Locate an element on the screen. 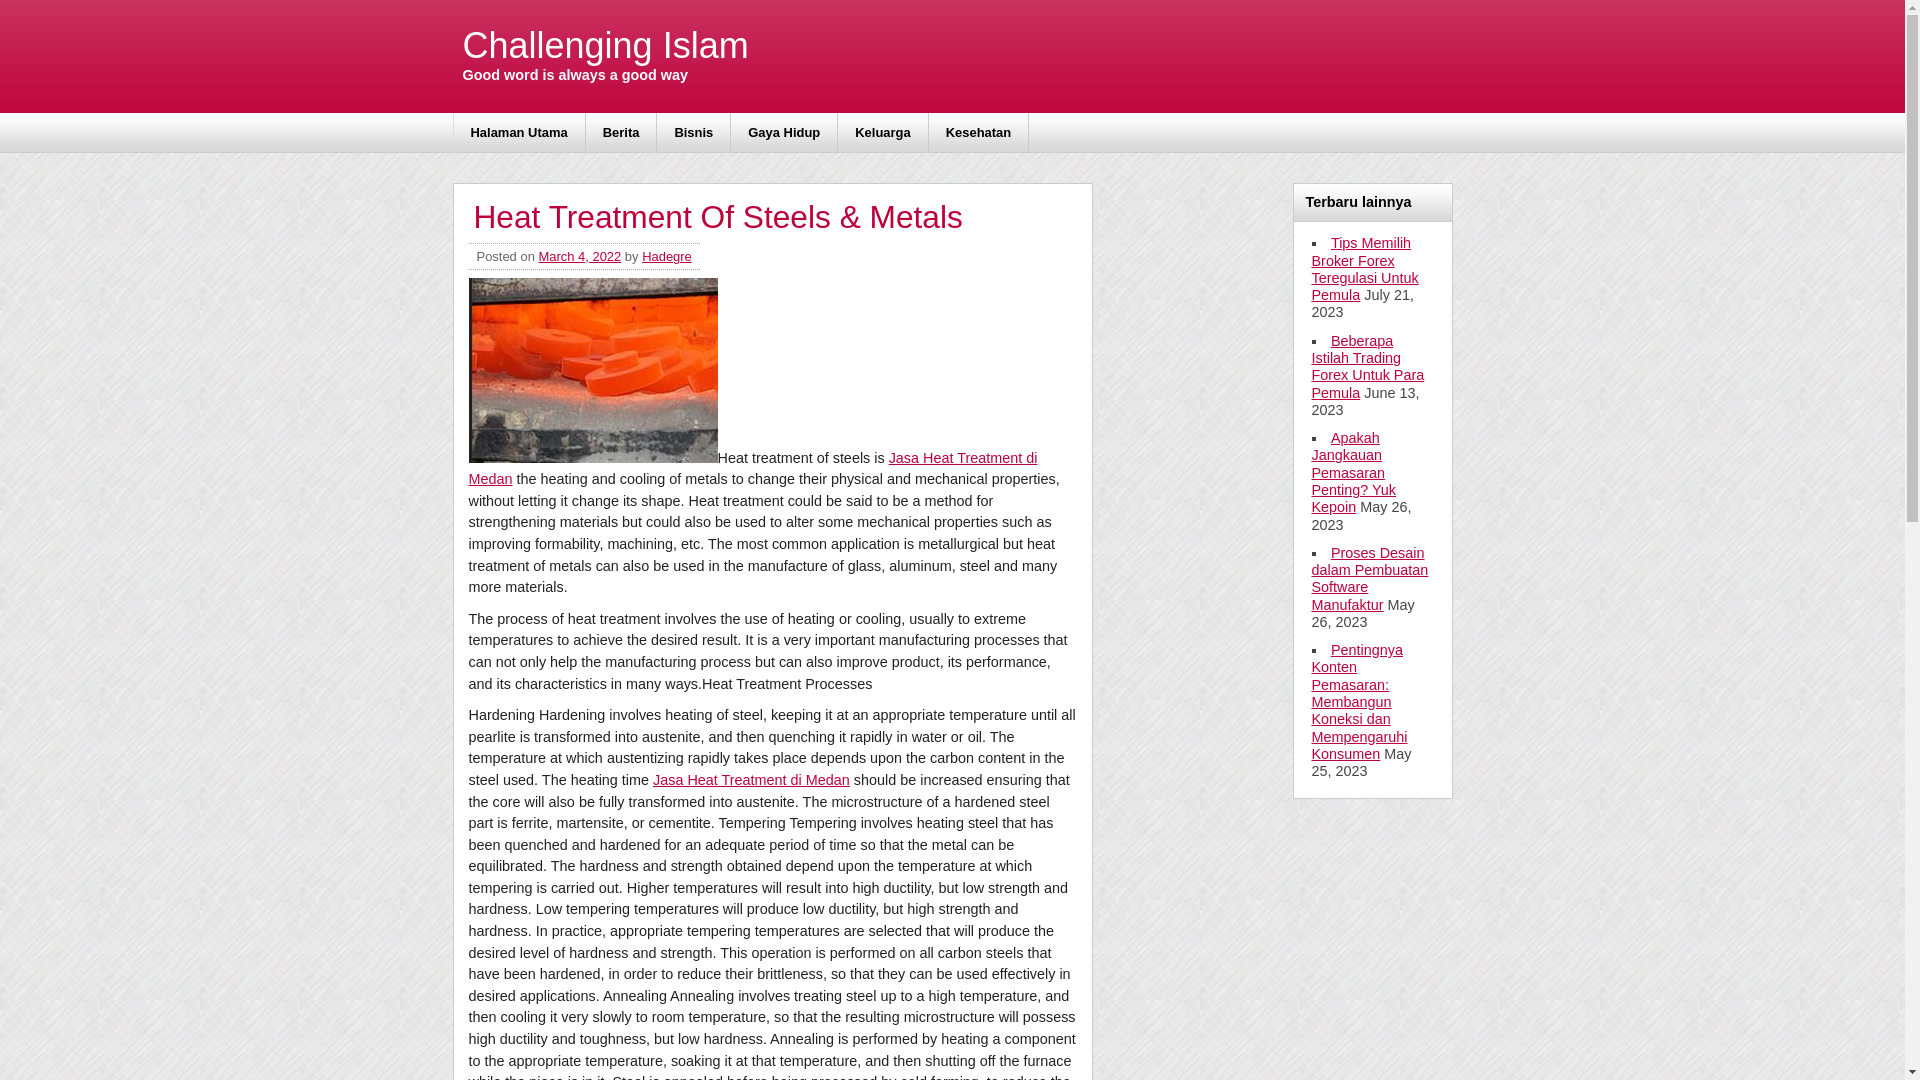 The width and height of the screenshot is (1920, 1080). Gaya Hidup is located at coordinates (784, 132).